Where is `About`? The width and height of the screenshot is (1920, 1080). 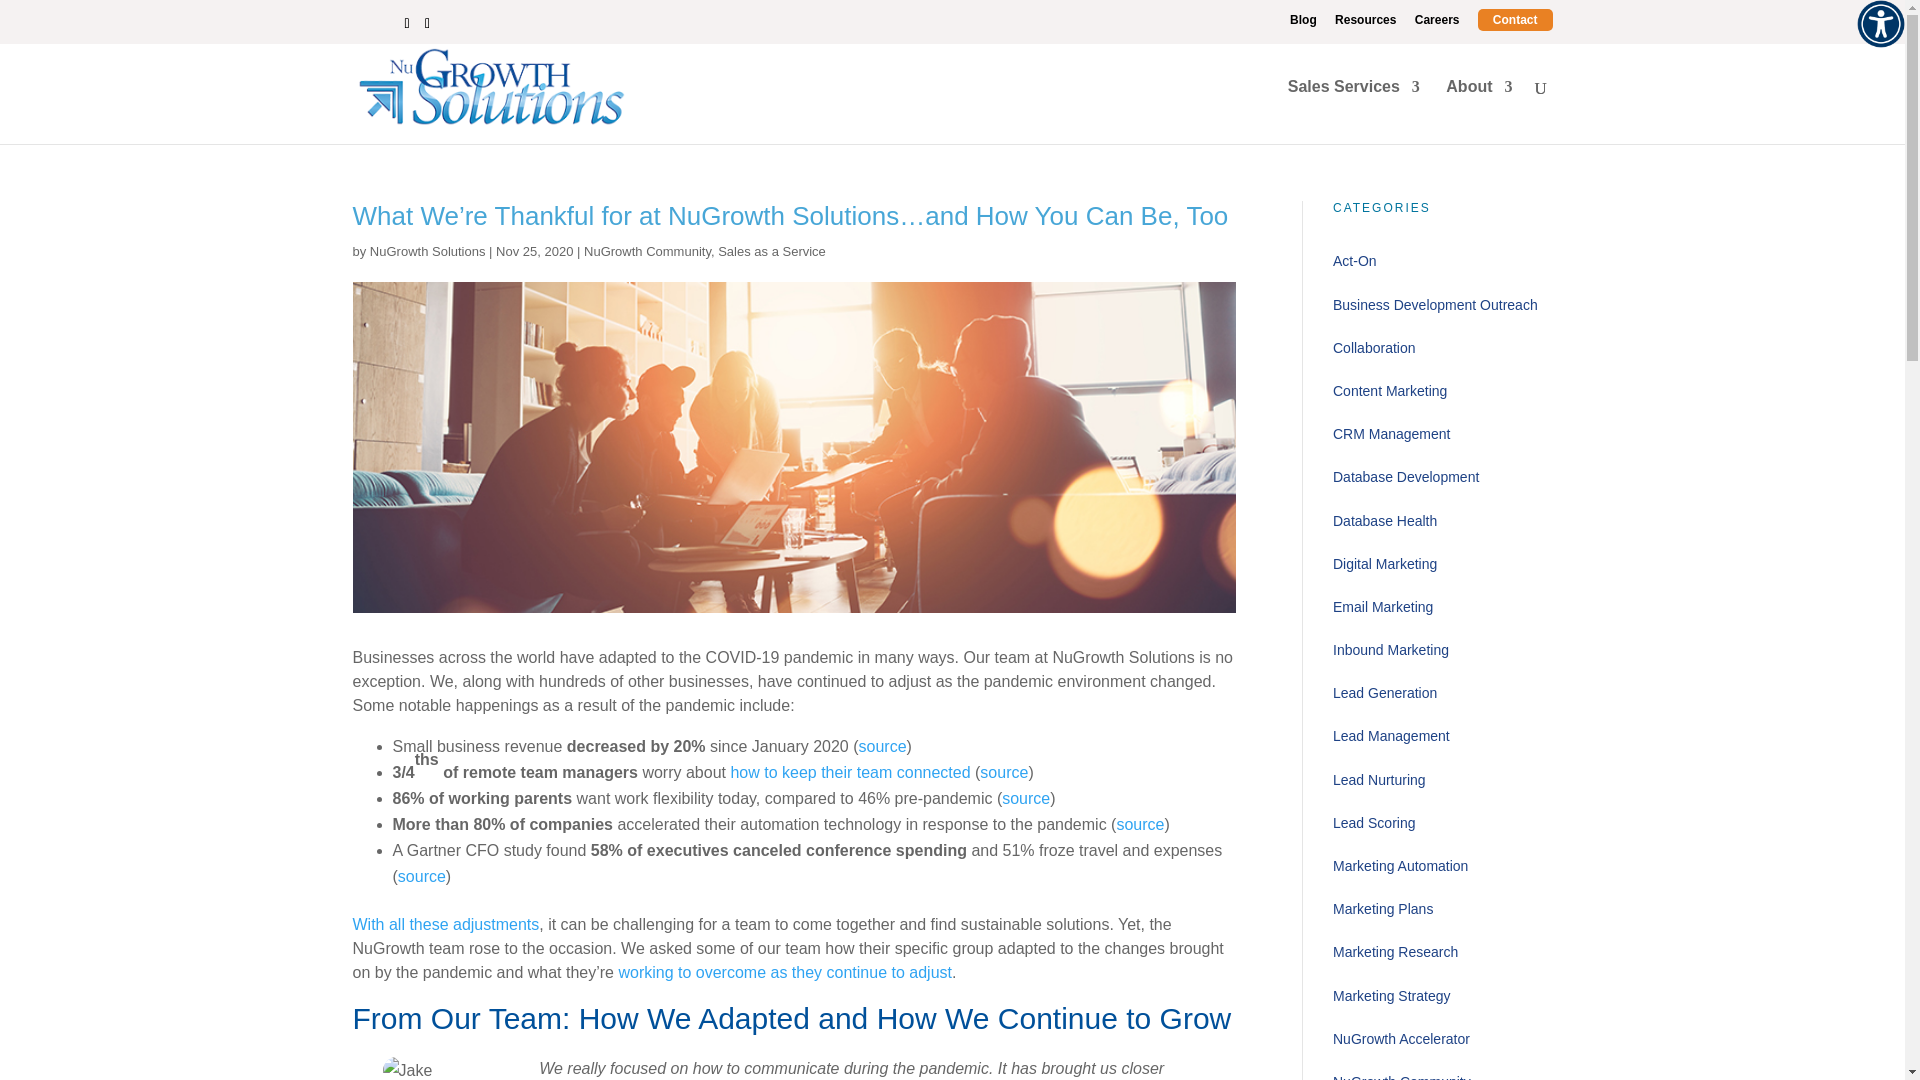 About is located at coordinates (1478, 111).